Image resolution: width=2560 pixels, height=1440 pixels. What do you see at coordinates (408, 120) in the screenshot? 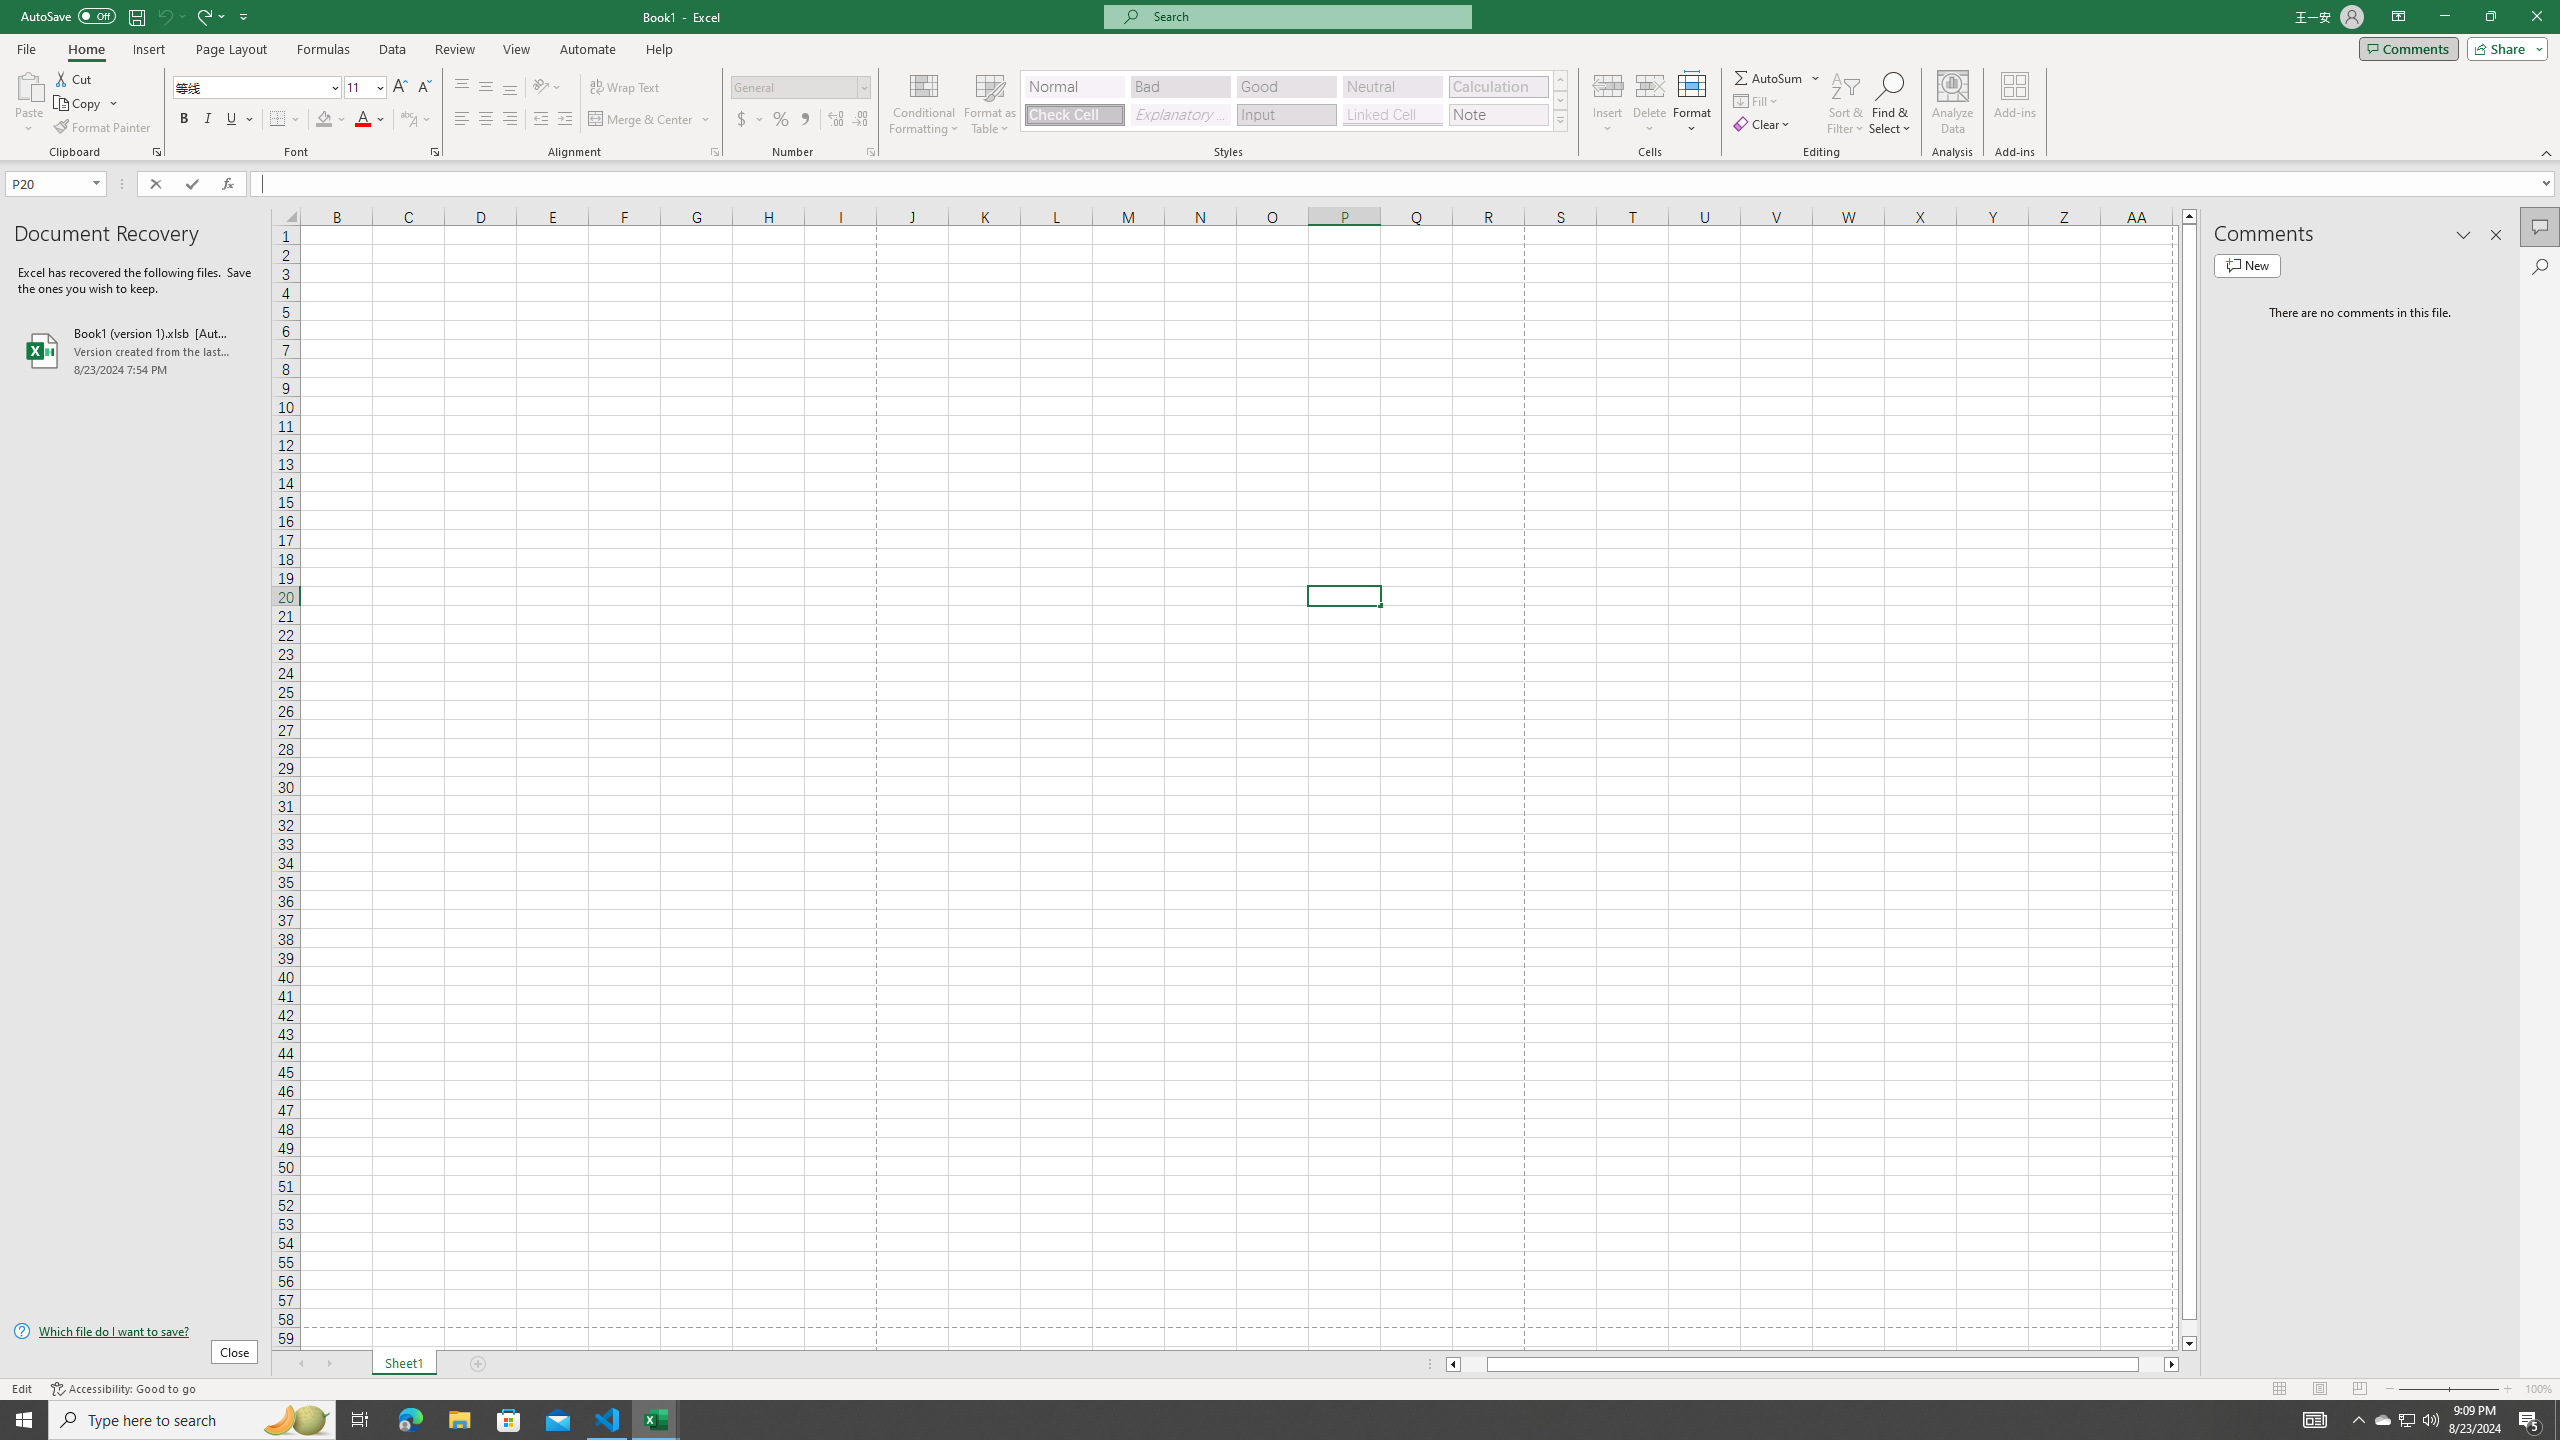
I see `Show Phonetic Field` at bounding box center [408, 120].